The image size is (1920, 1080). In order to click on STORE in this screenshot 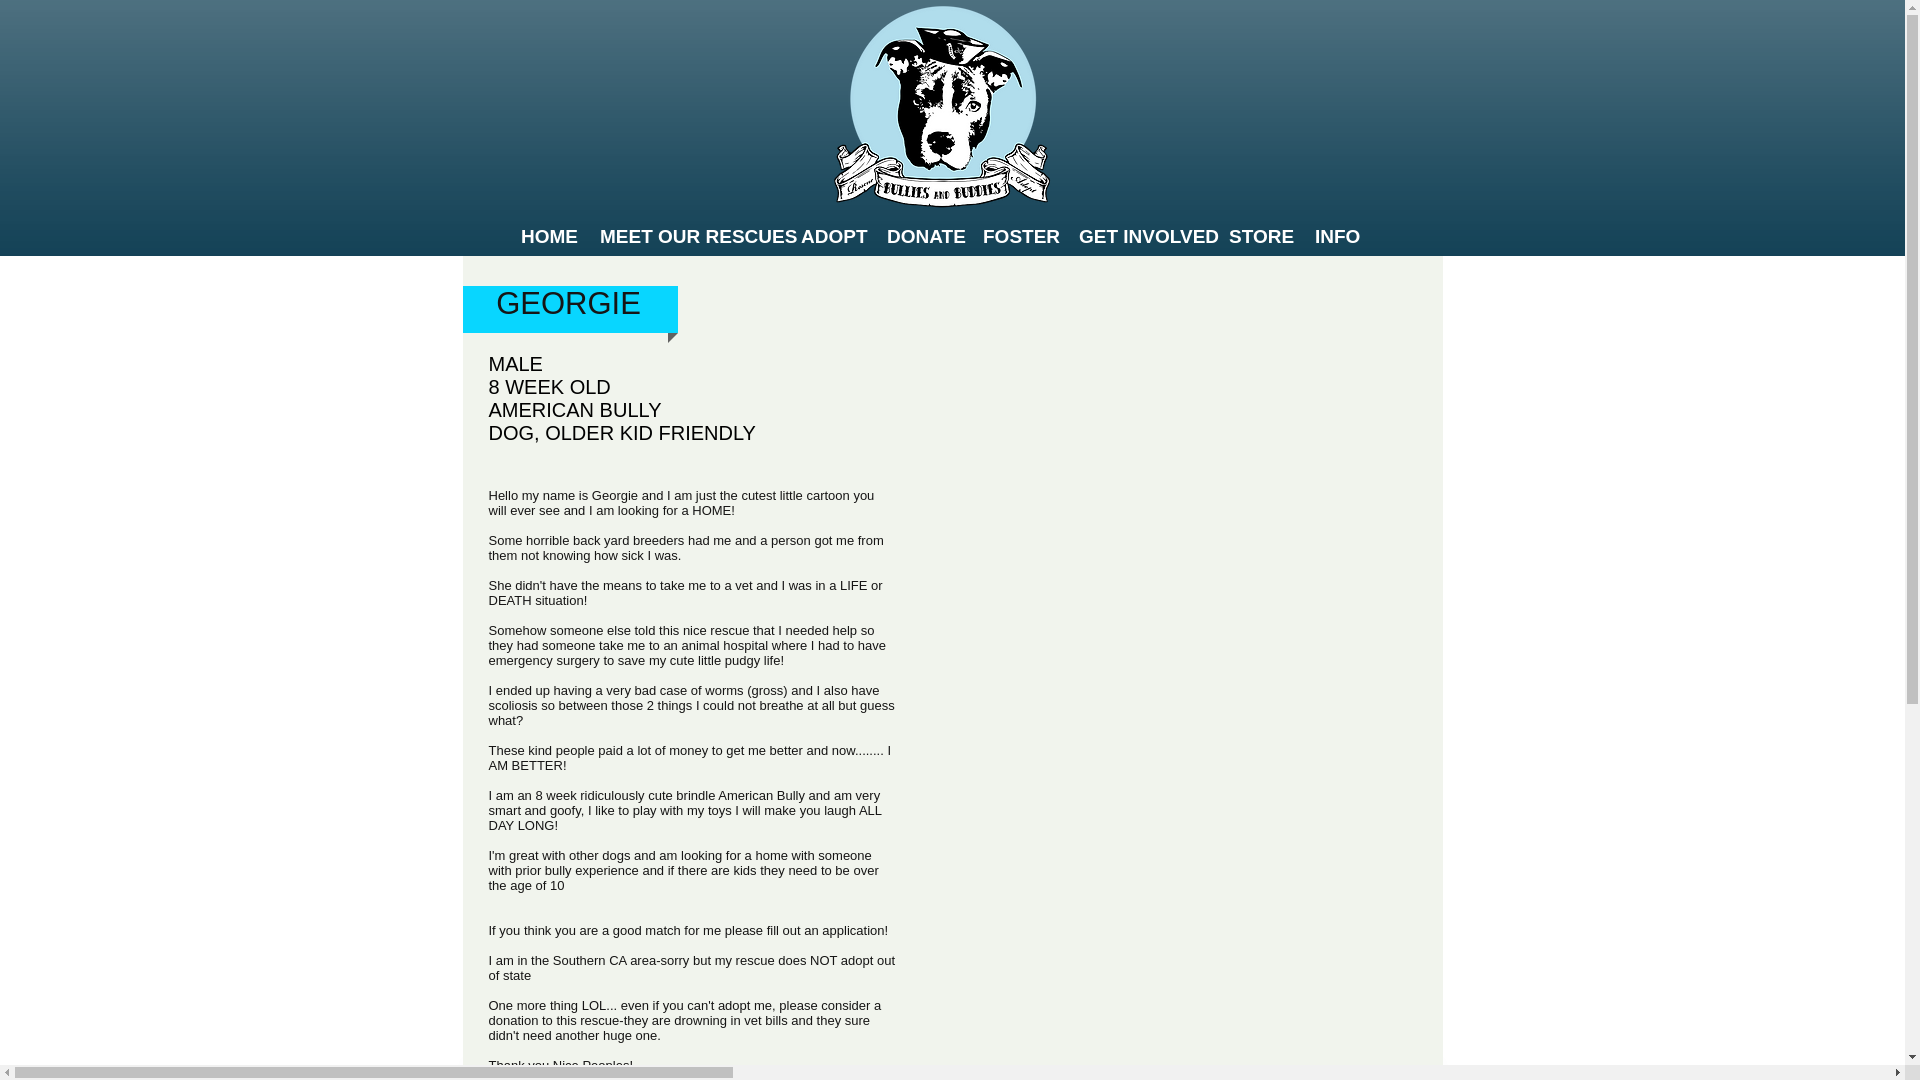, I will do `click(1256, 231)`.